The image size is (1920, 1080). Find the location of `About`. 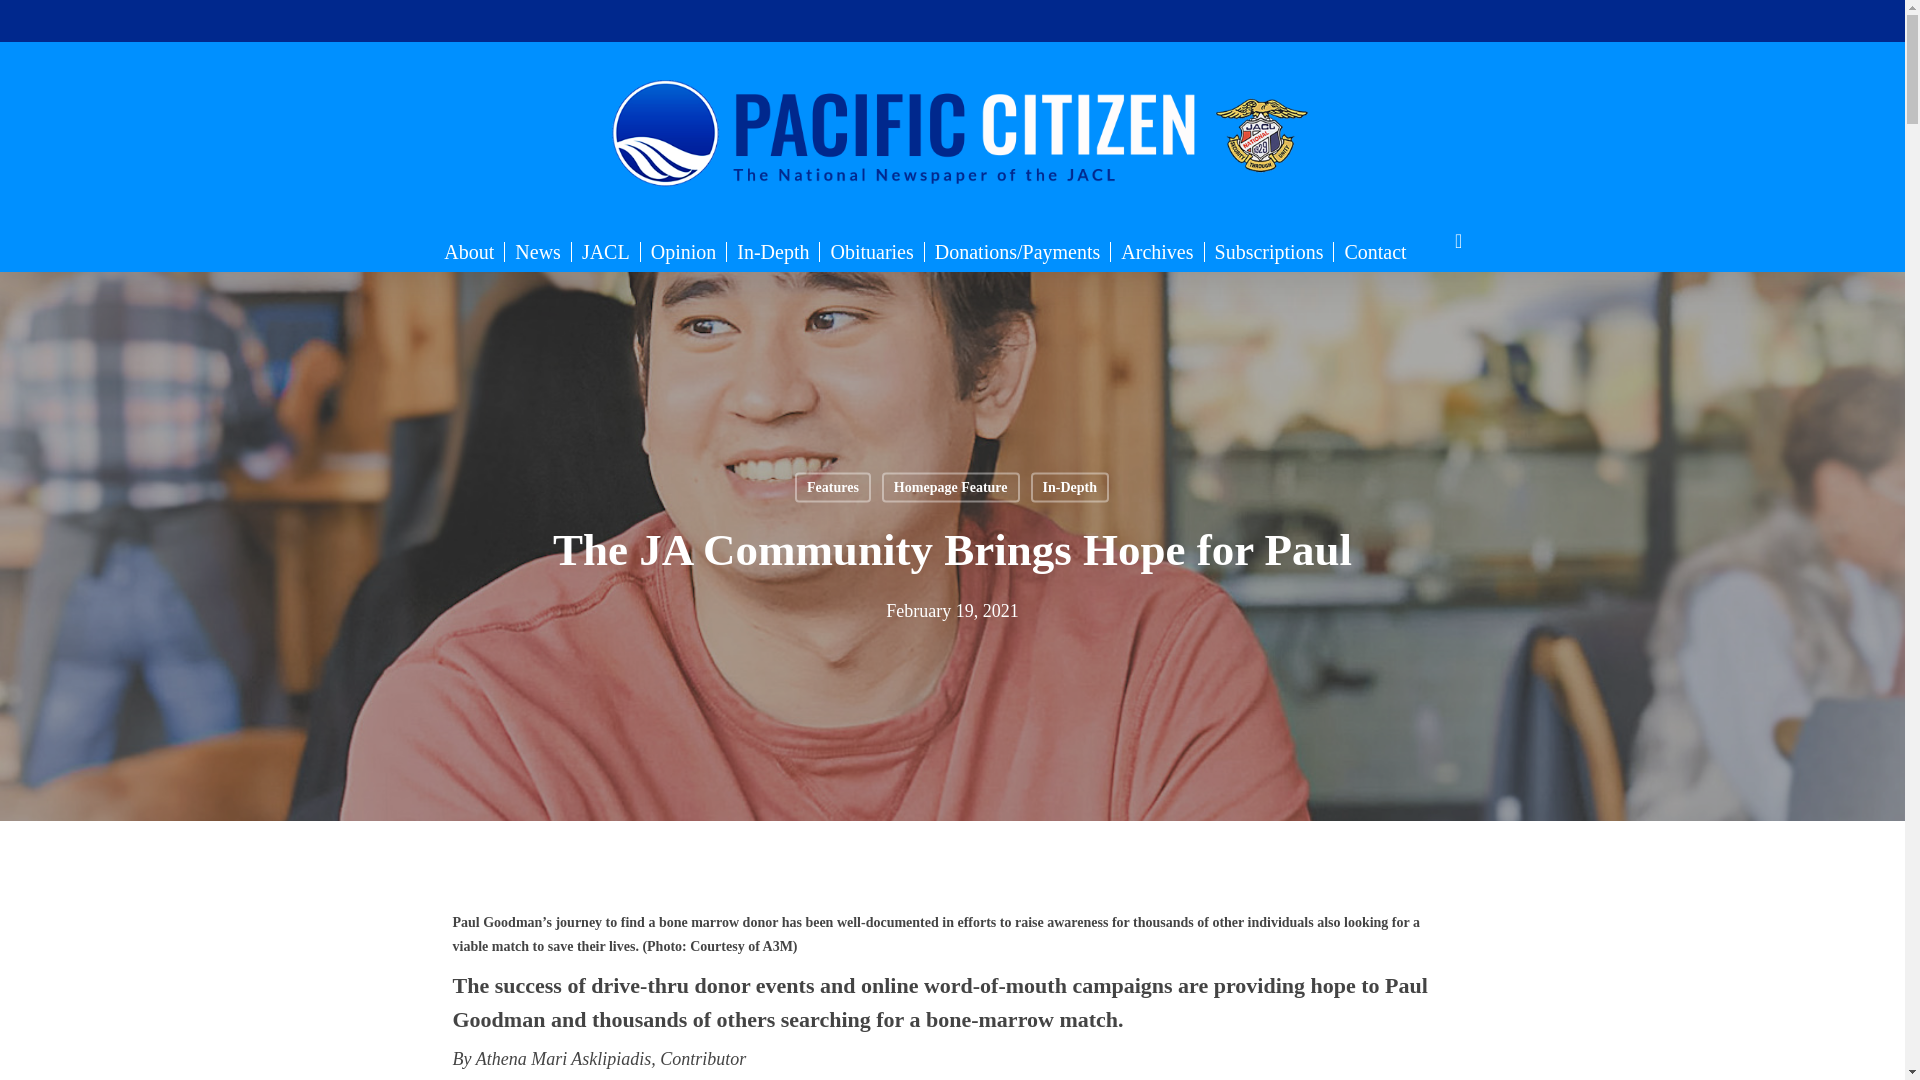

About is located at coordinates (468, 252).